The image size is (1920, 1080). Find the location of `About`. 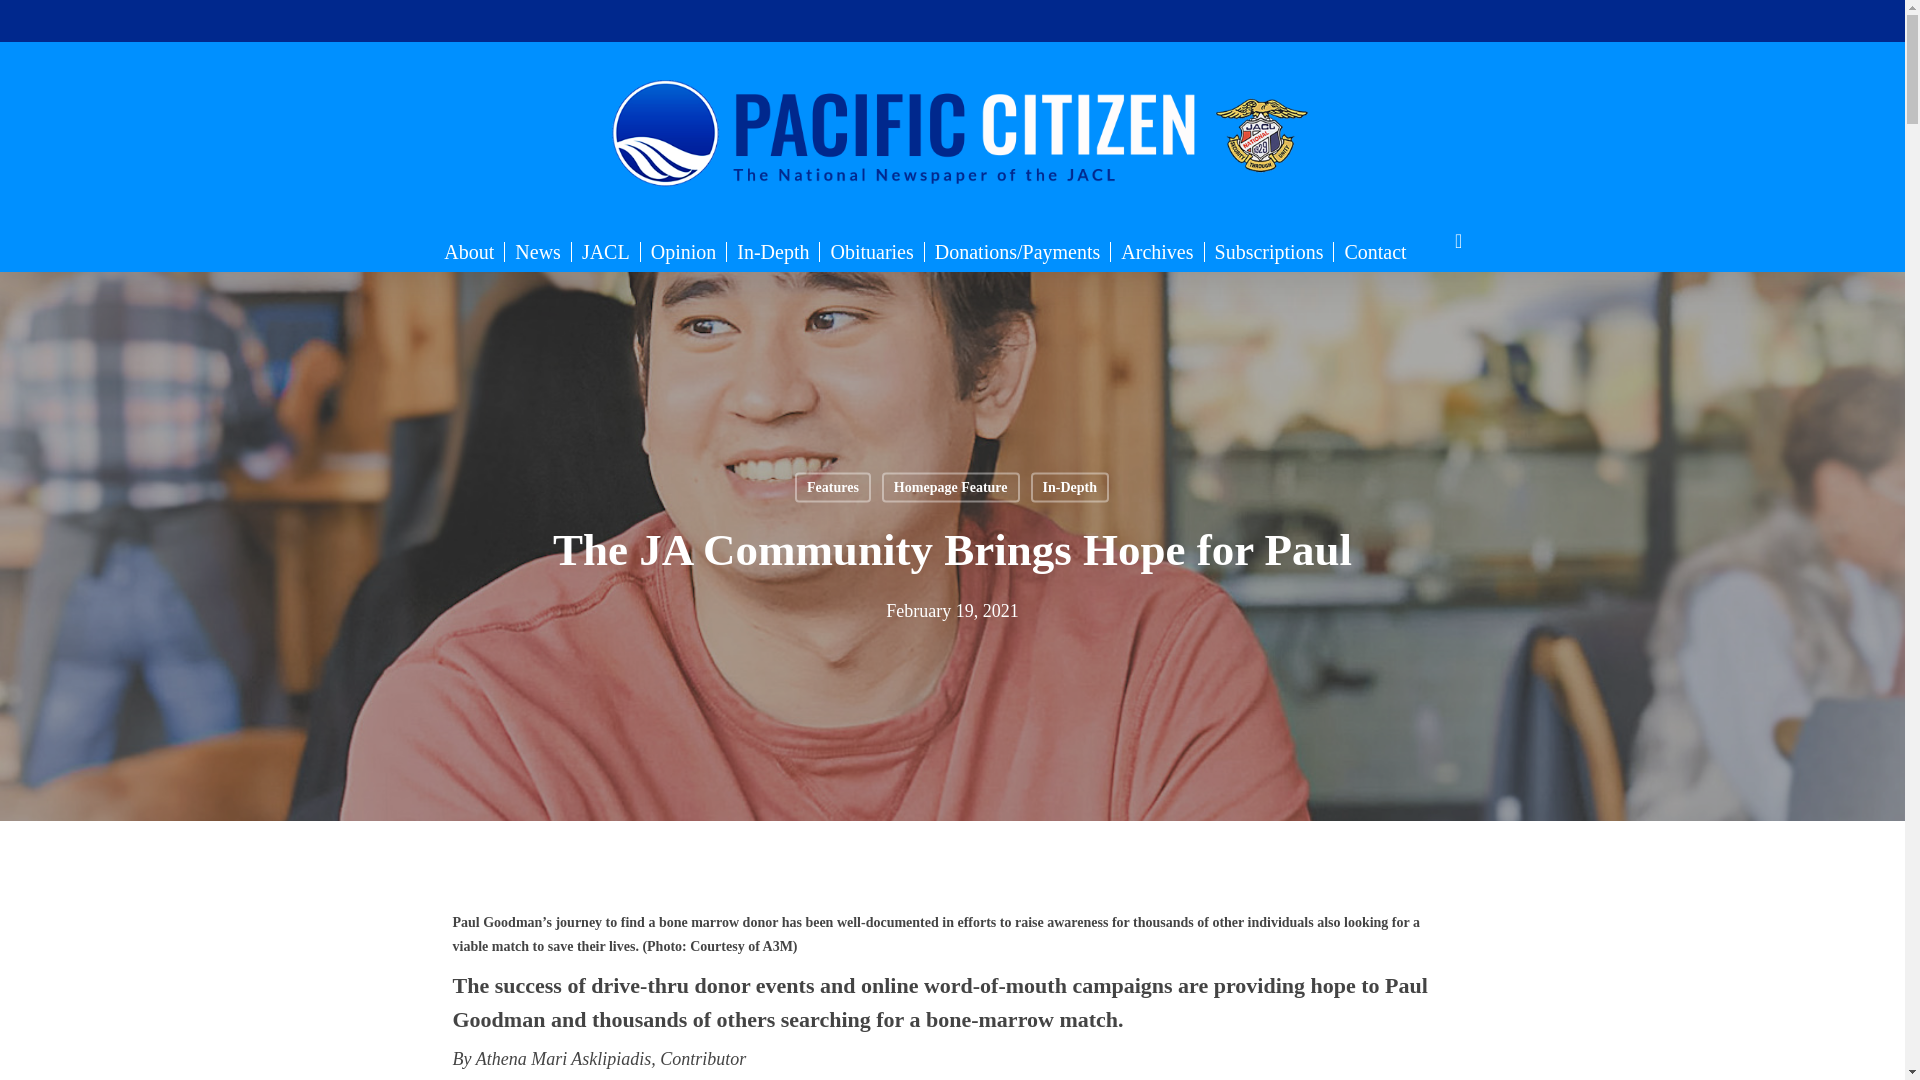

About is located at coordinates (468, 252).